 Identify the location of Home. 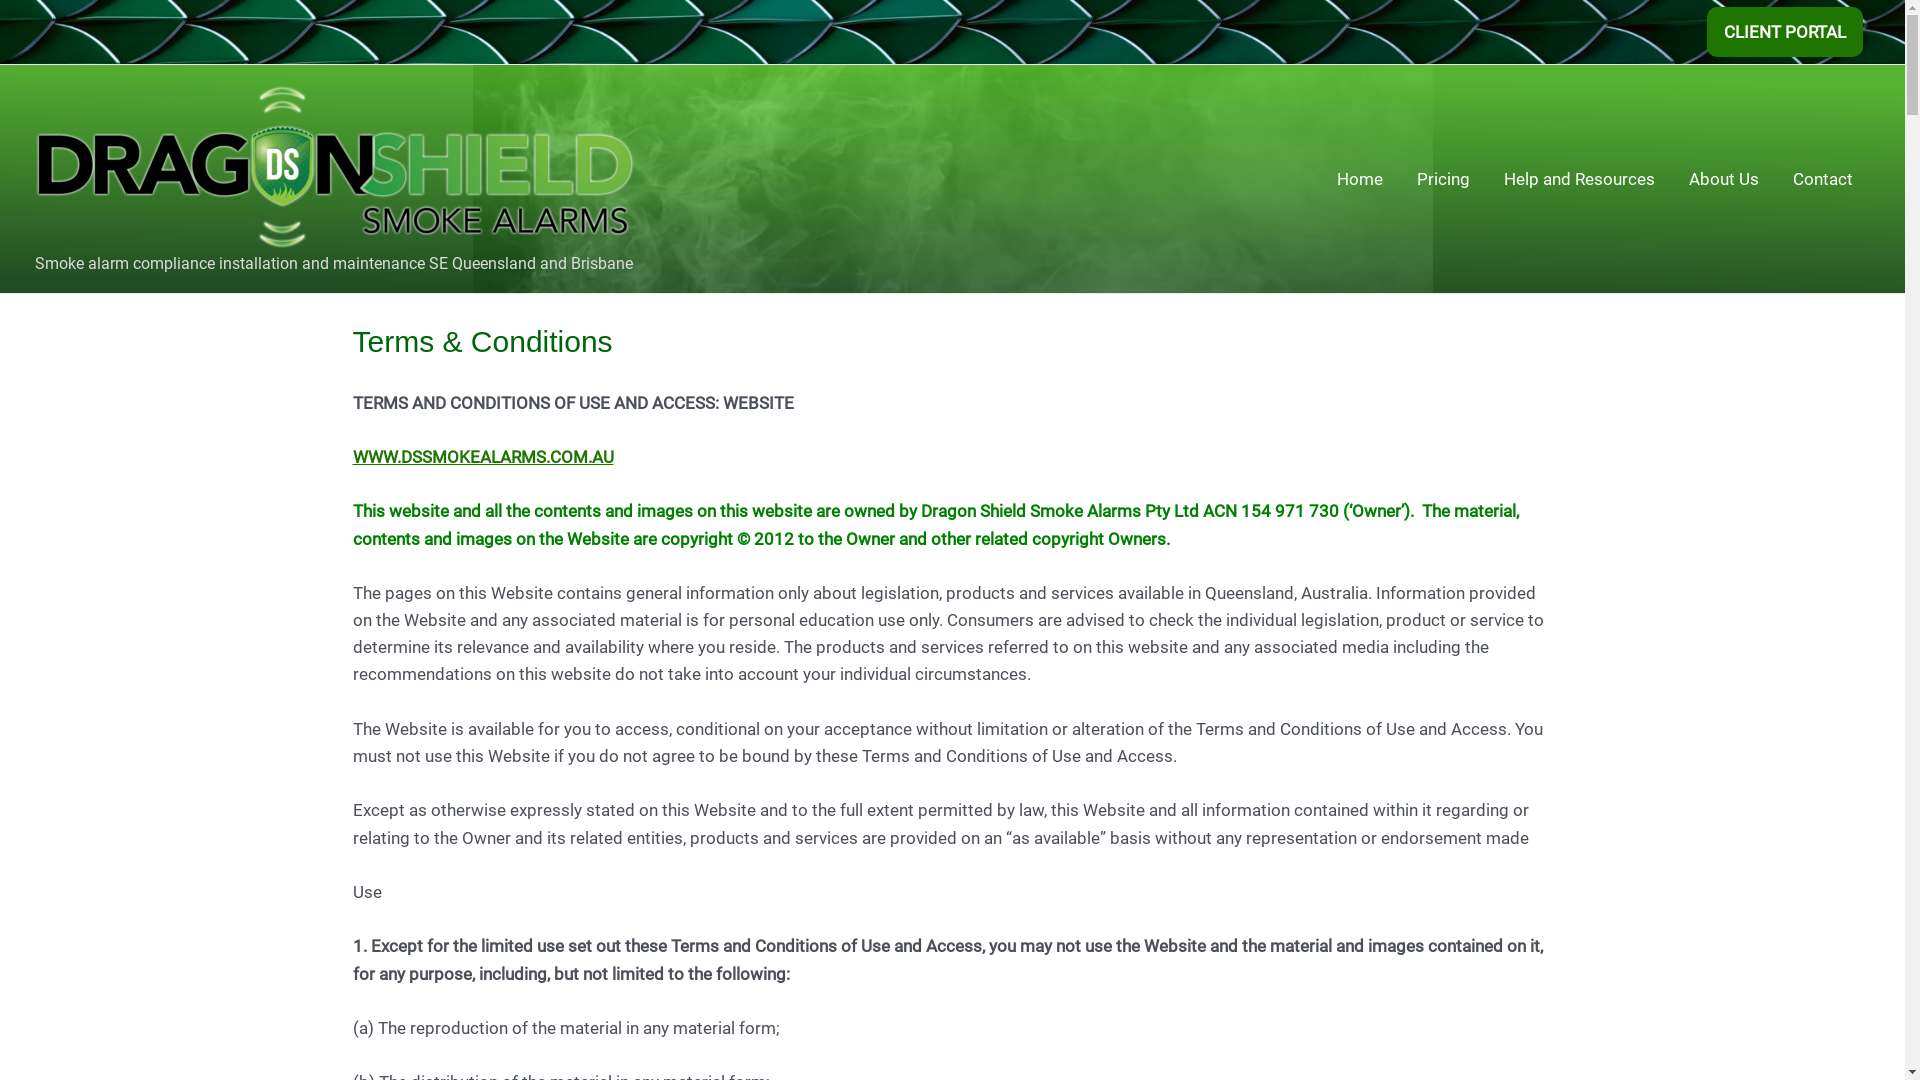
(1360, 179).